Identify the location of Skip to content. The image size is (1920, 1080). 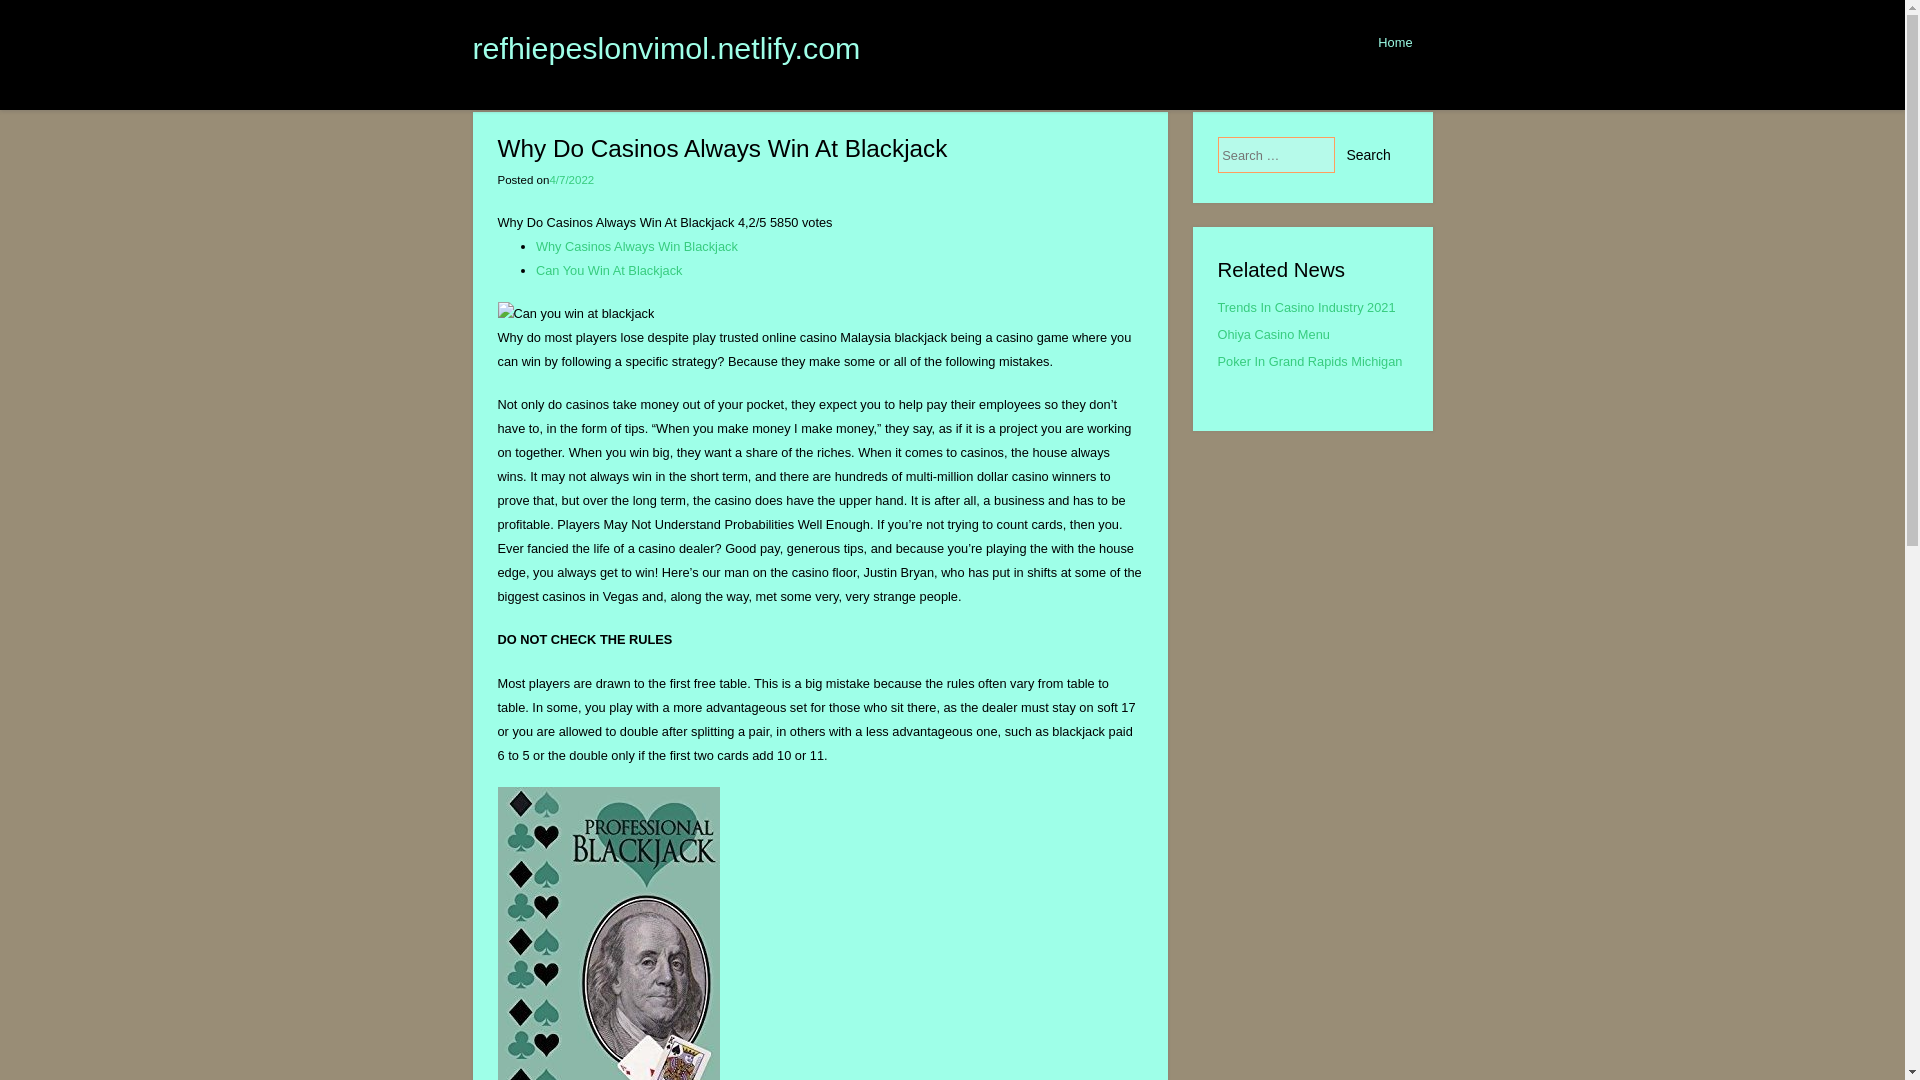
(972, 32).